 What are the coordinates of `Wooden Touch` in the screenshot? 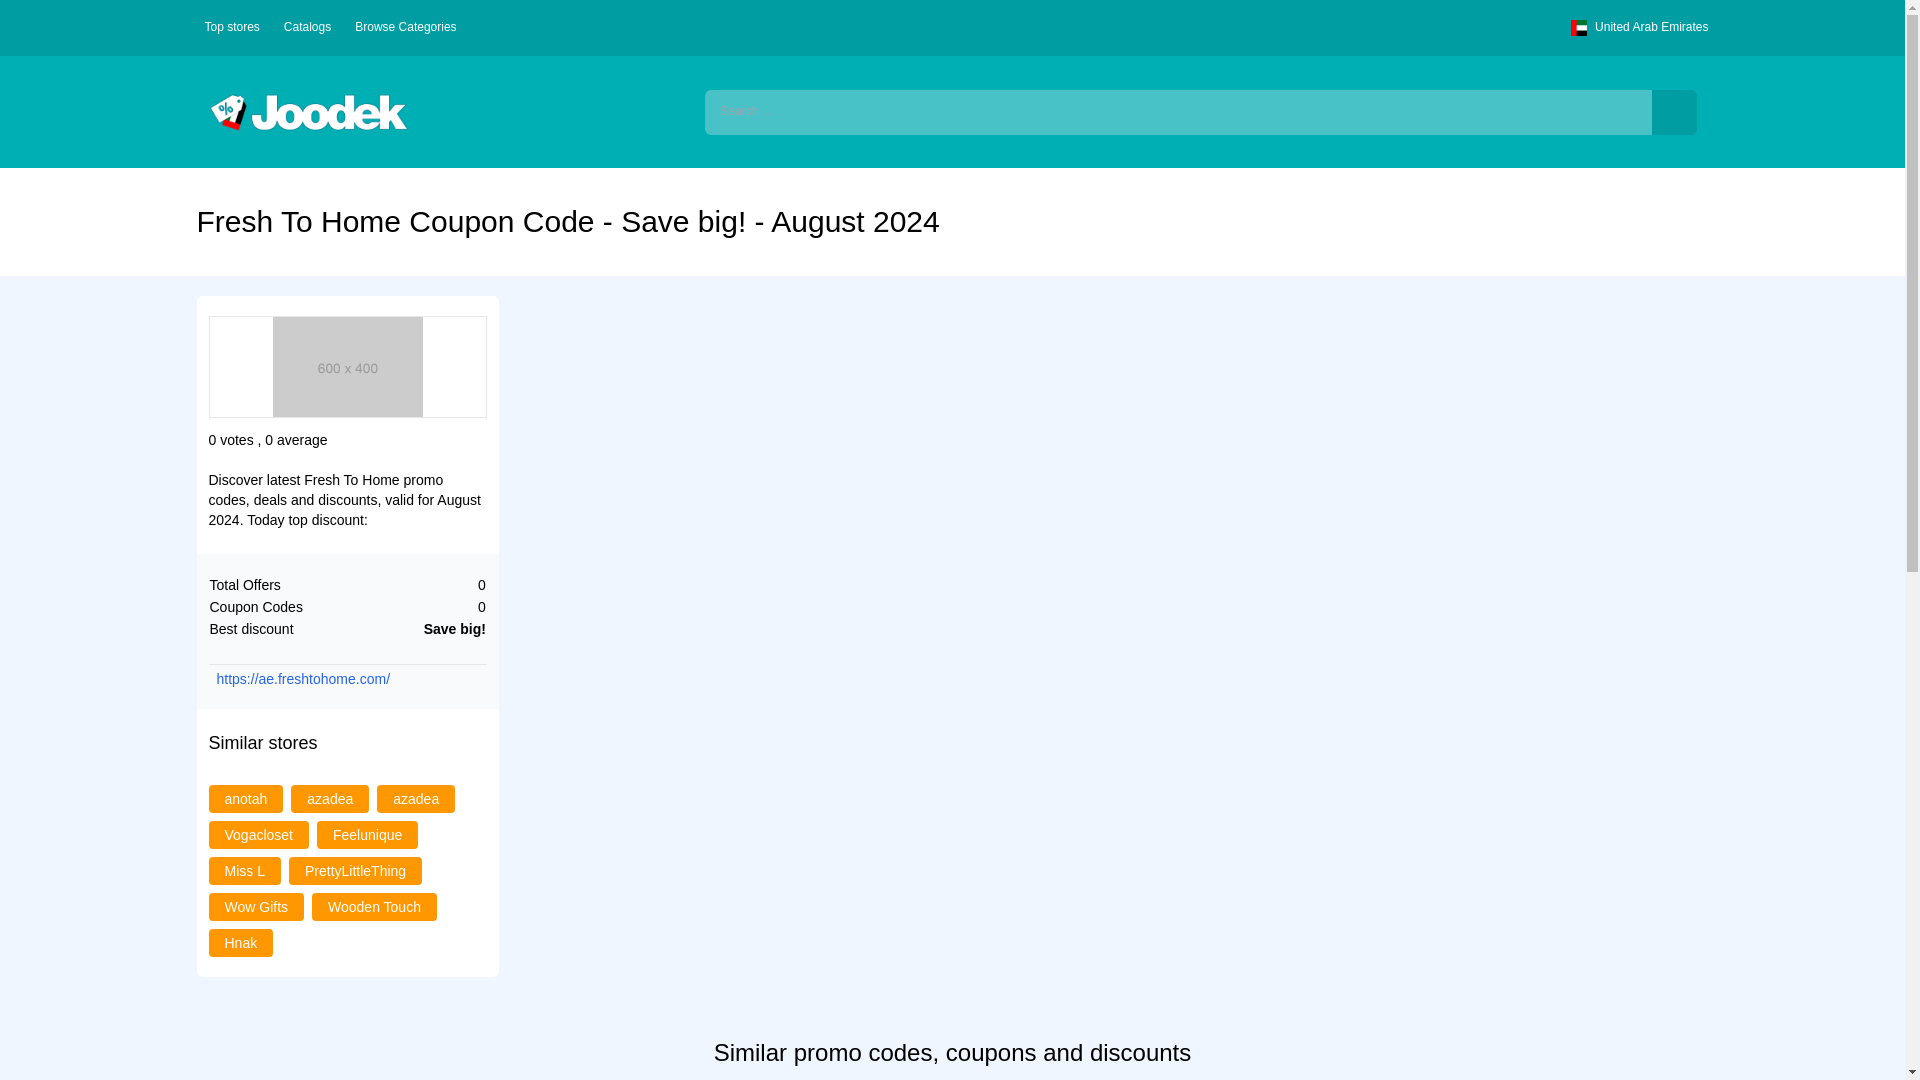 It's located at (374, 906).